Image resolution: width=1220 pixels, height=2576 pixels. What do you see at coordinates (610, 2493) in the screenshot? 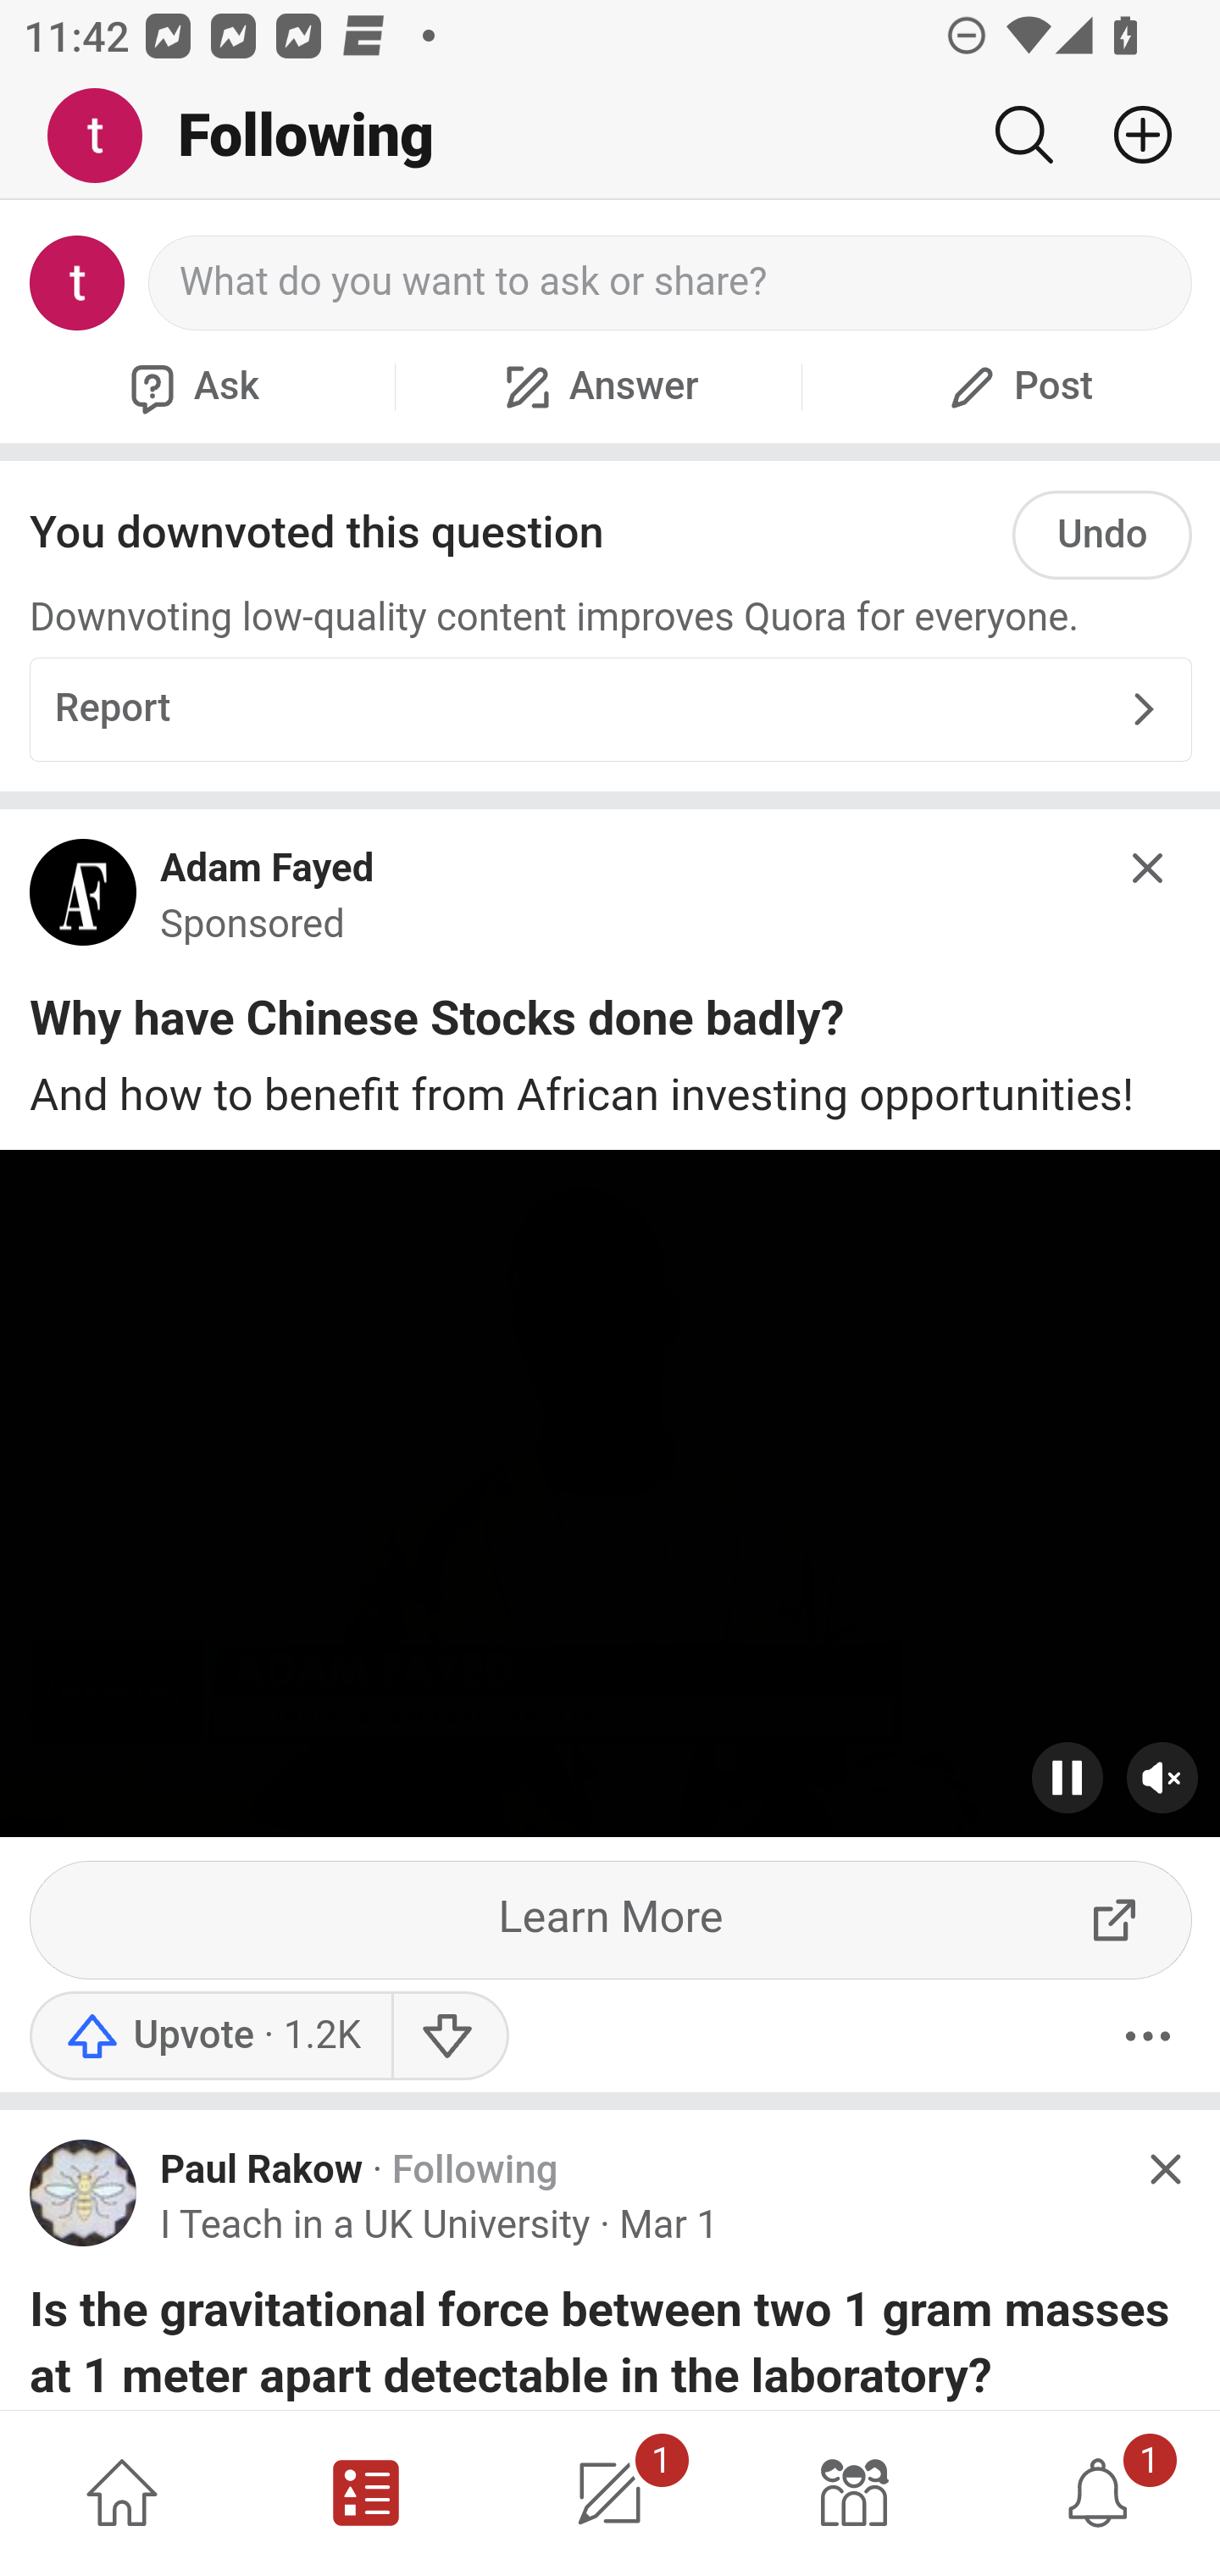
I see `1` at bounding box center [610, 2493].